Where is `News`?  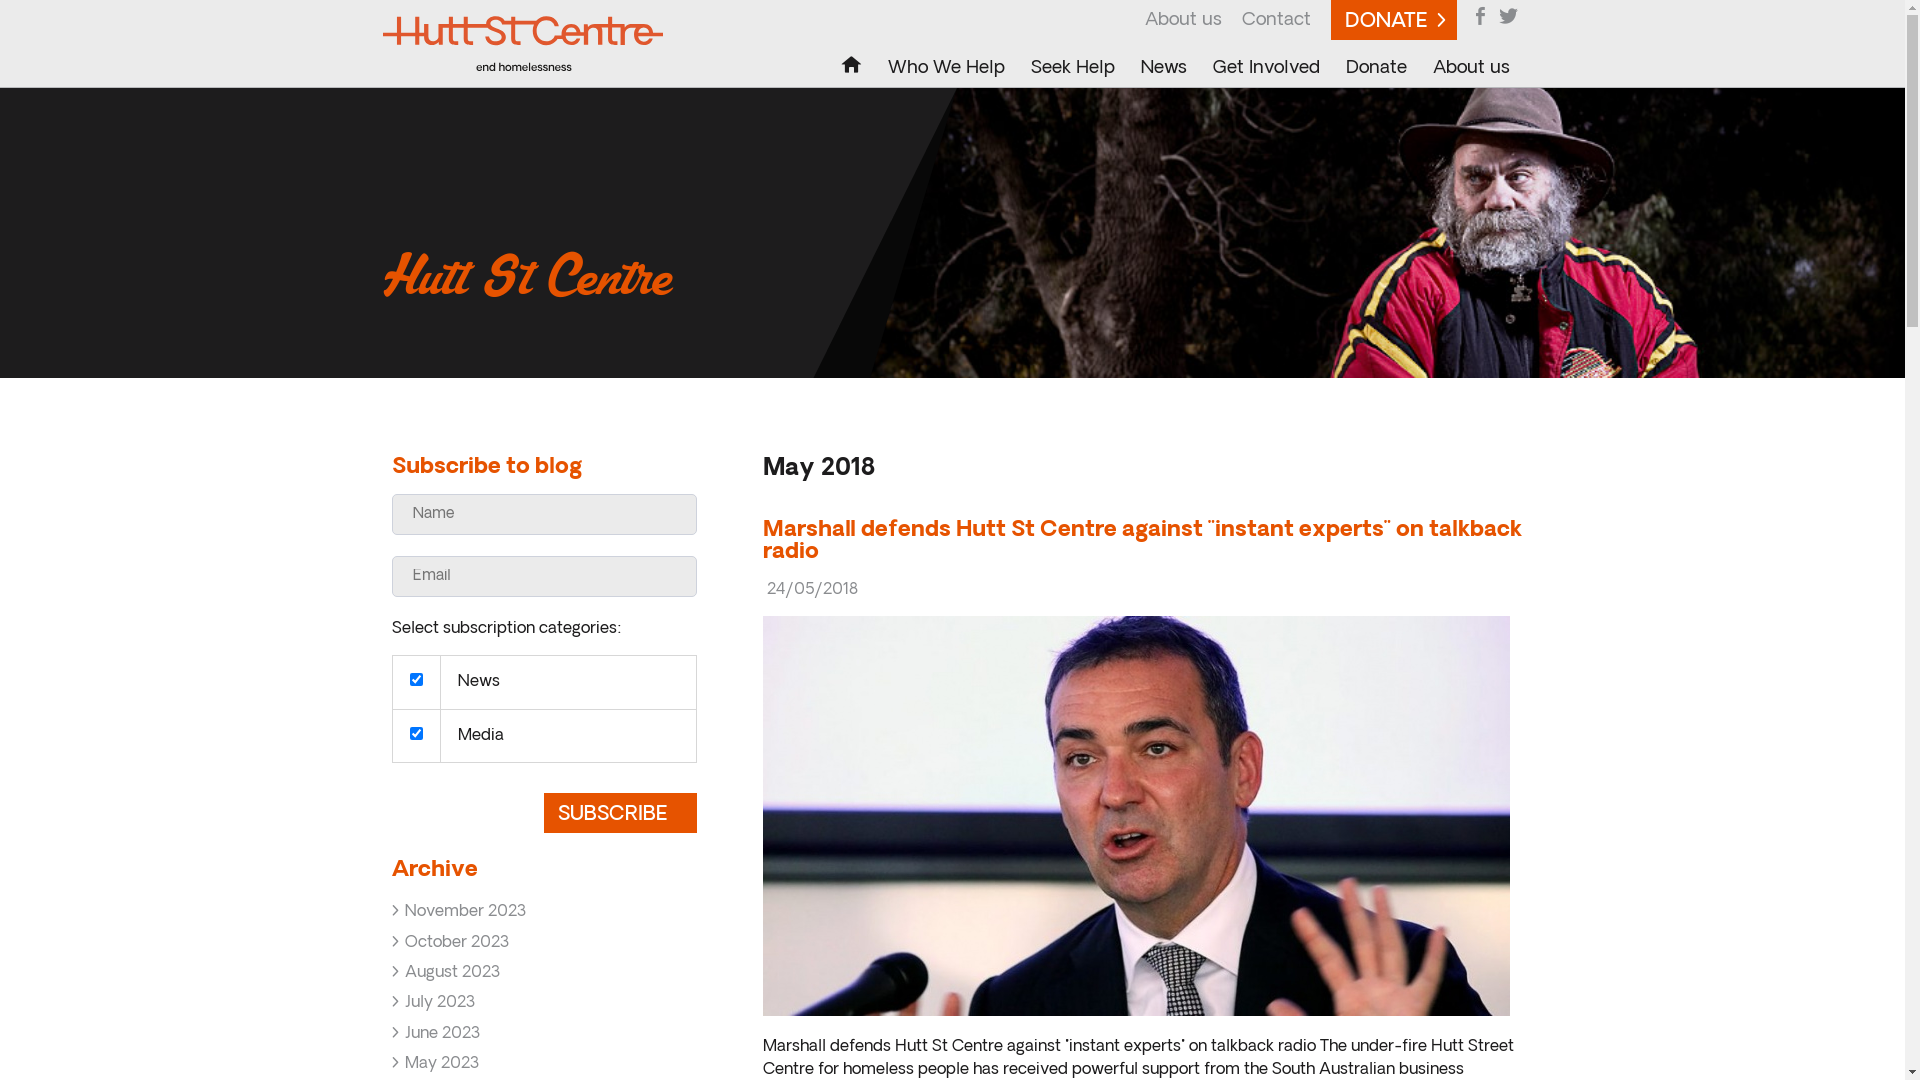
News is located at coordinates (1164, 66).